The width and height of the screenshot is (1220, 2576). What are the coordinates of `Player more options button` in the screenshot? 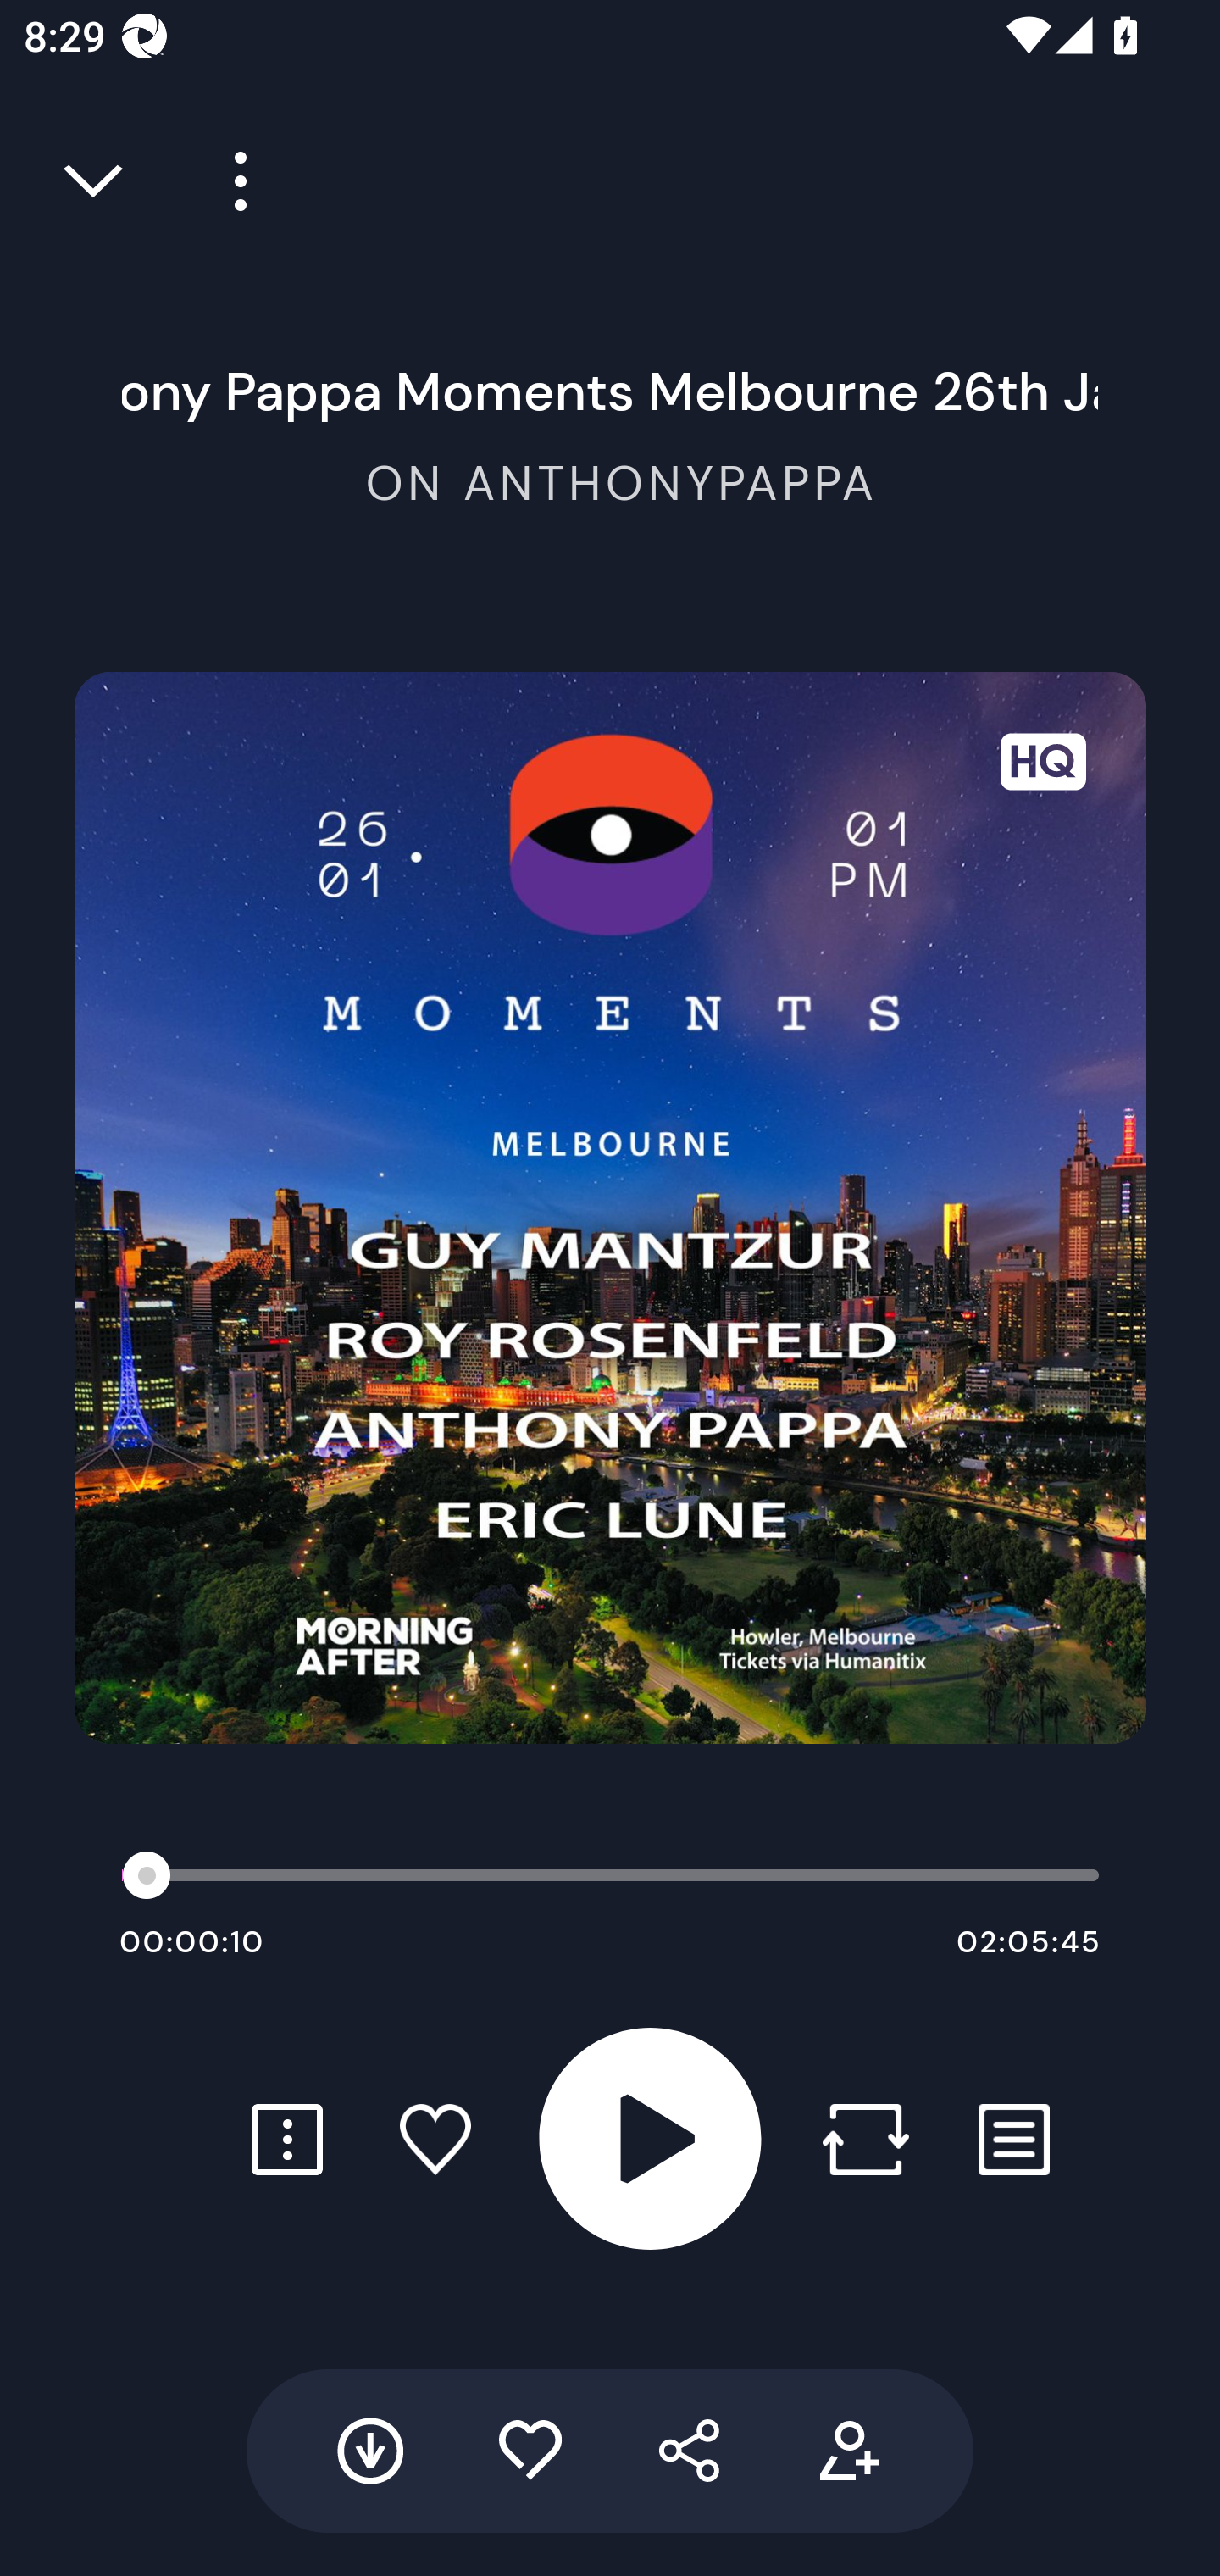 It's located at (229, 181).